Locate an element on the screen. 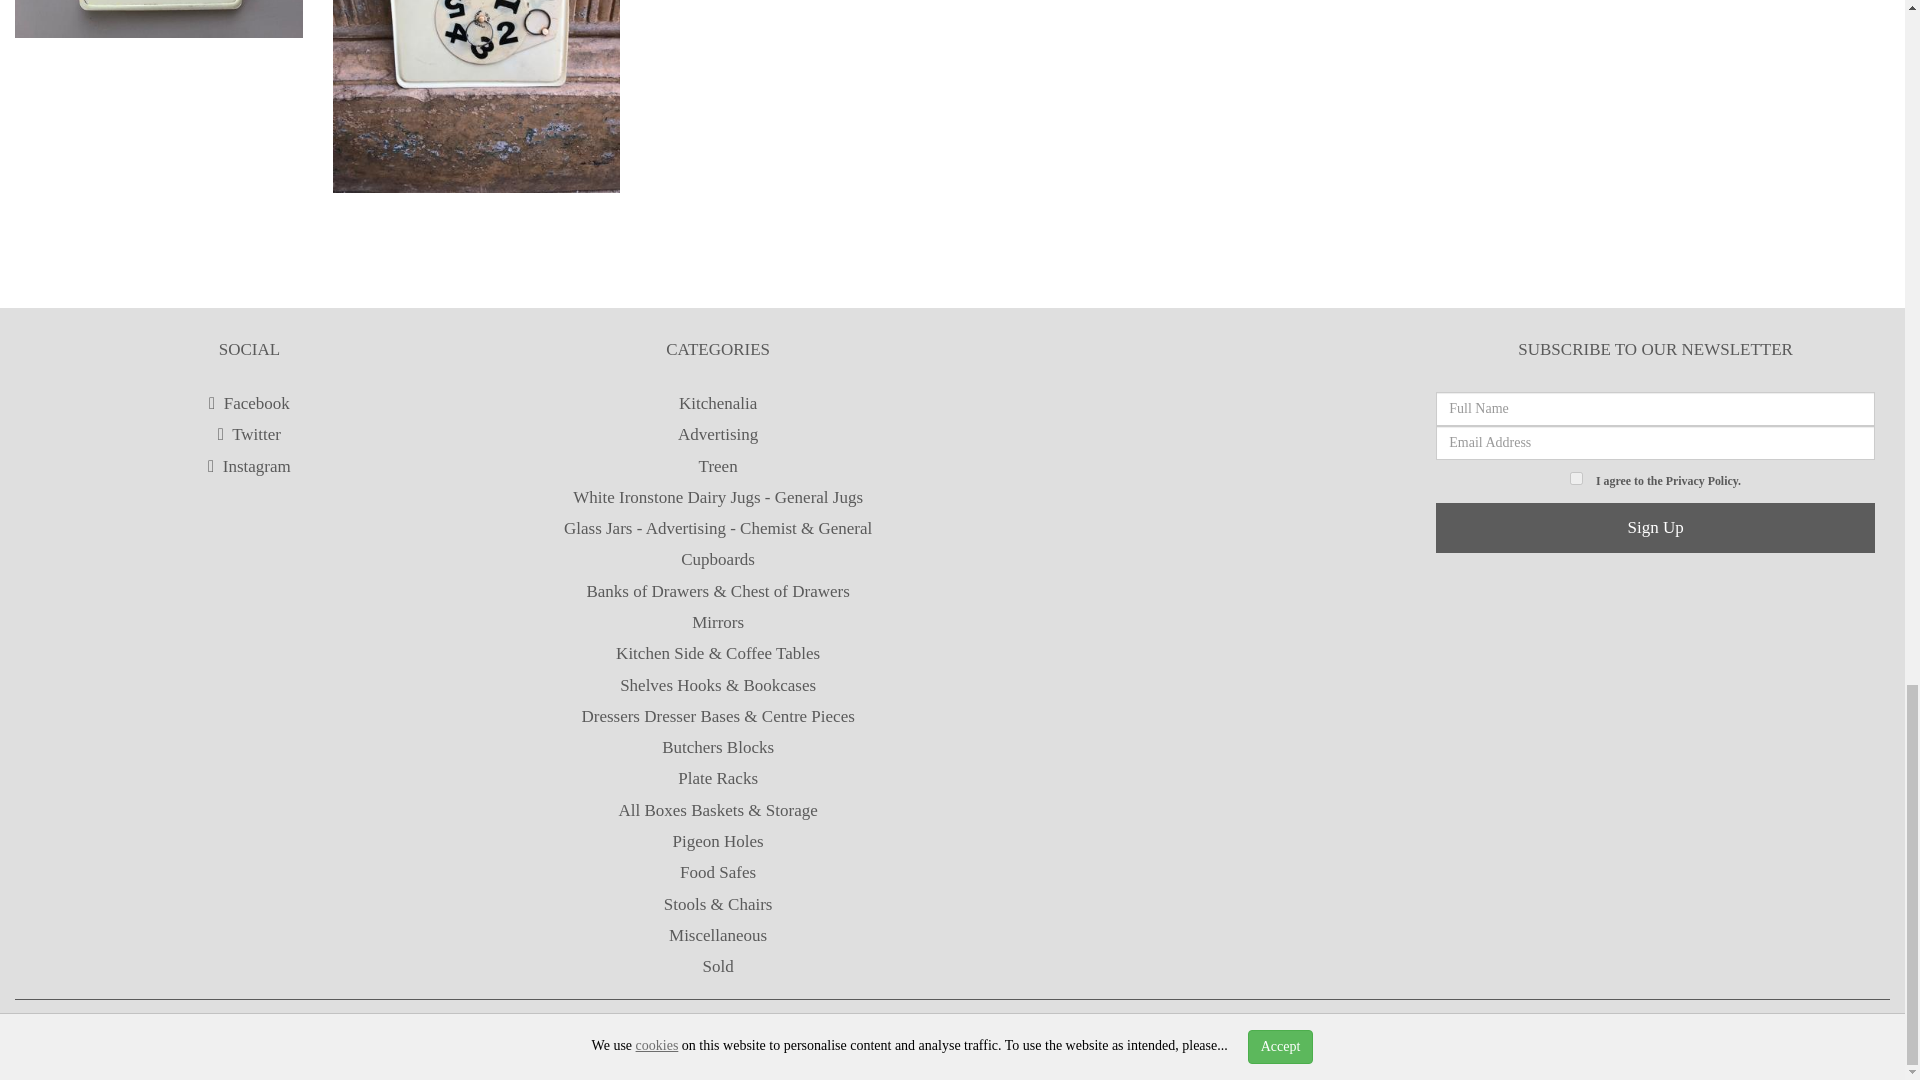 The height and width of the screenshot is (1080, 1920). Mirrors is located at coordinates (718, 622).